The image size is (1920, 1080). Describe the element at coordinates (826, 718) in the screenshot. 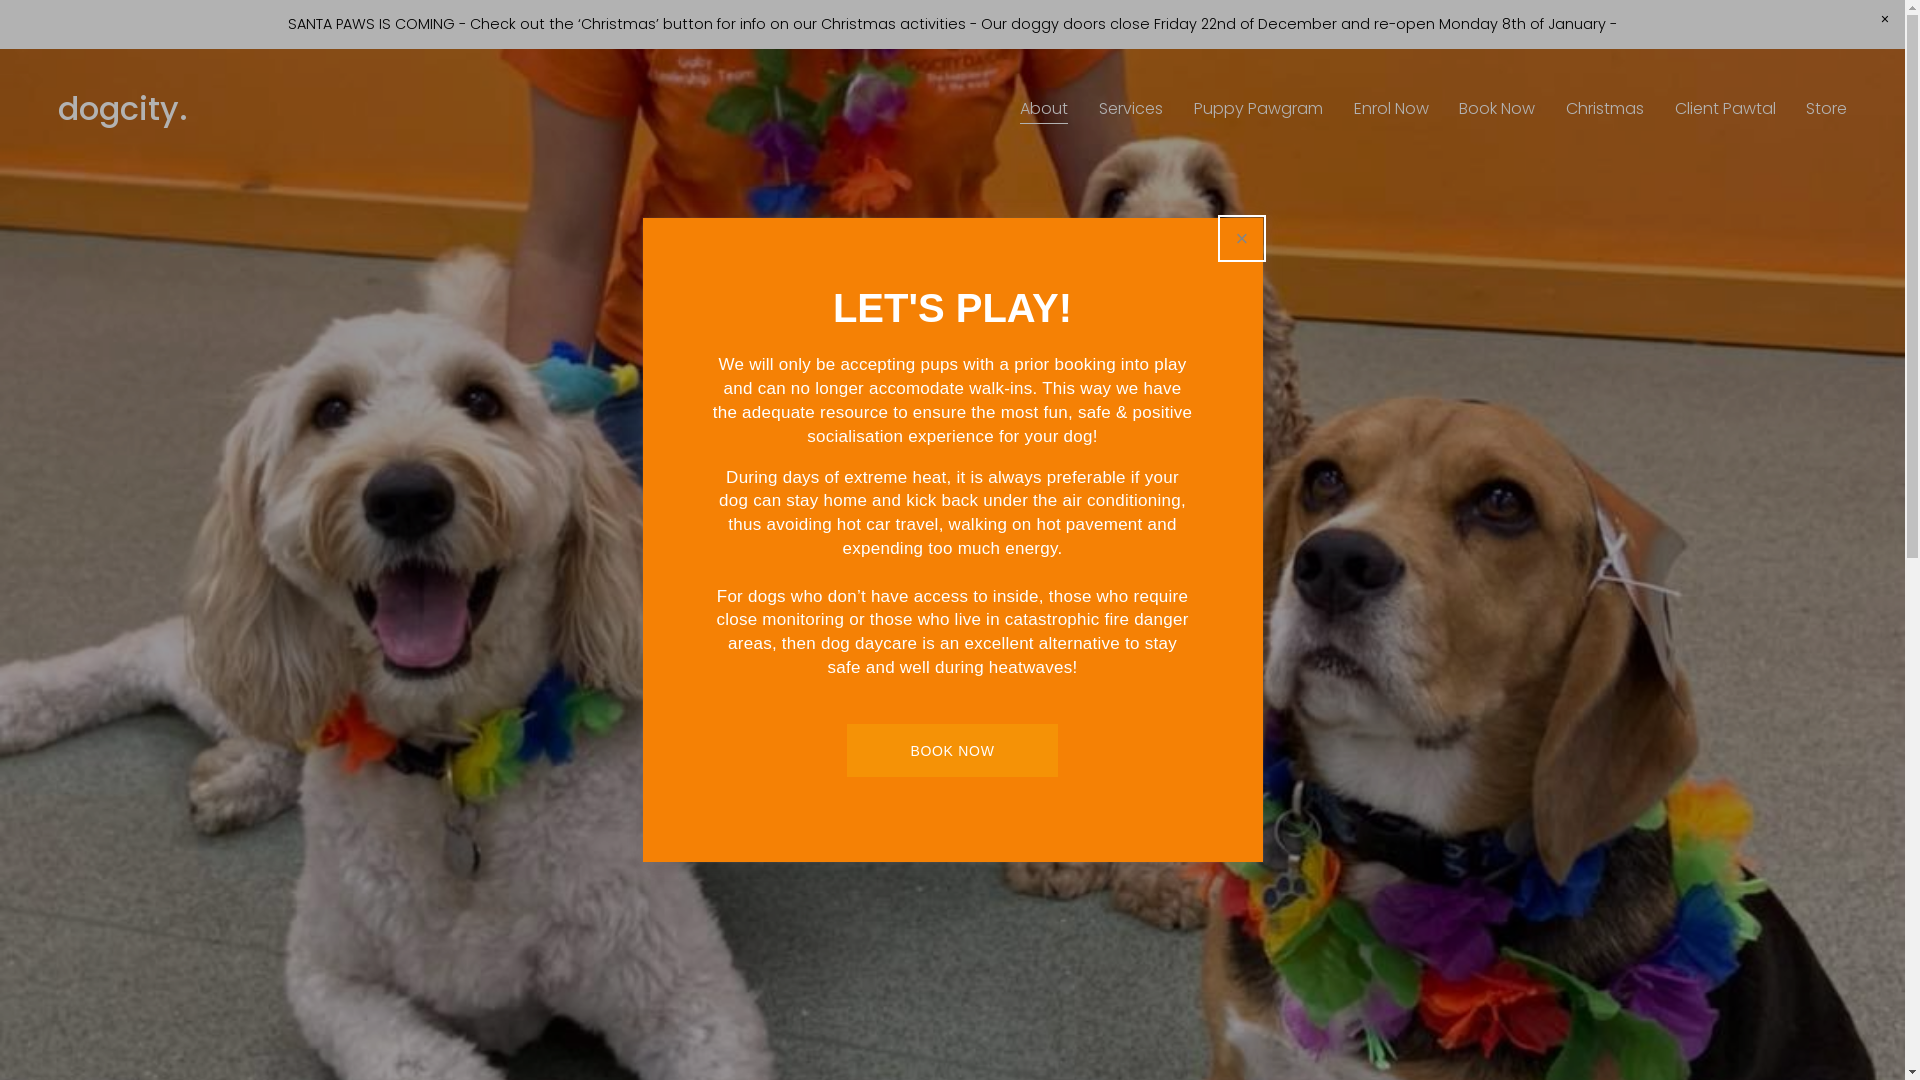

I see `Daycare Pricelist` at that location.